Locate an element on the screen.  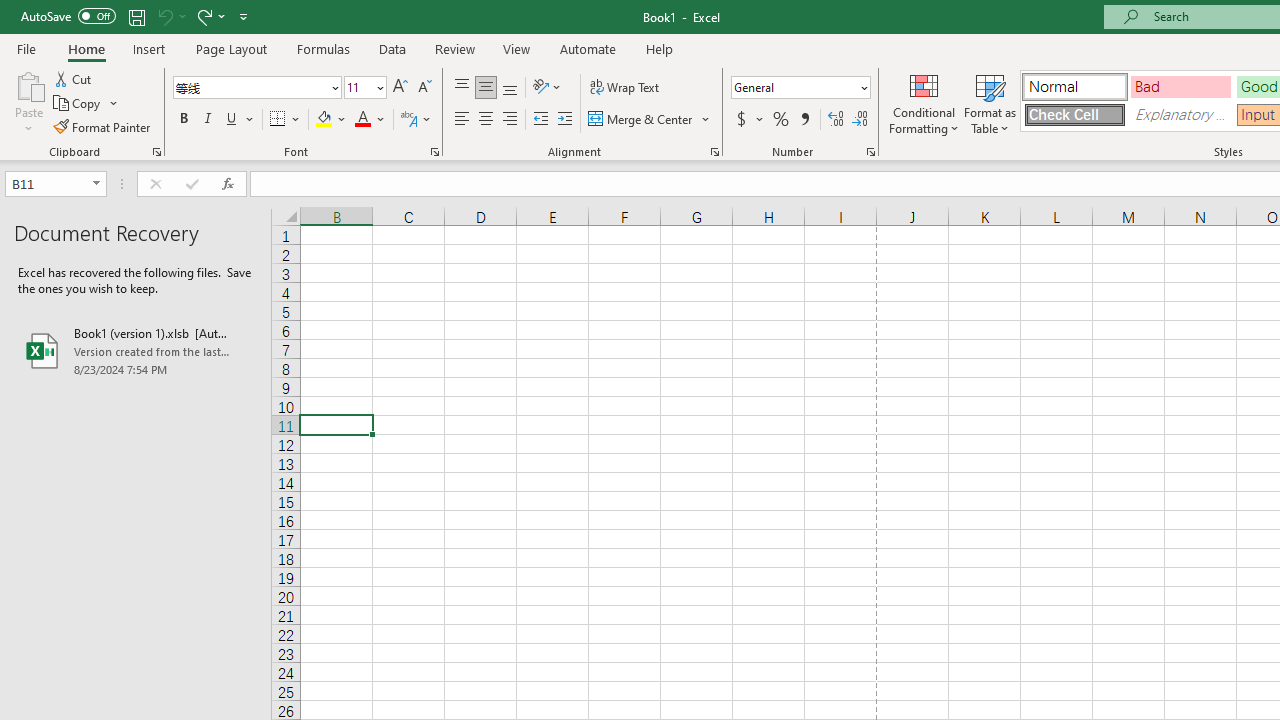
Percent Style is located at coordinates (781, 120).